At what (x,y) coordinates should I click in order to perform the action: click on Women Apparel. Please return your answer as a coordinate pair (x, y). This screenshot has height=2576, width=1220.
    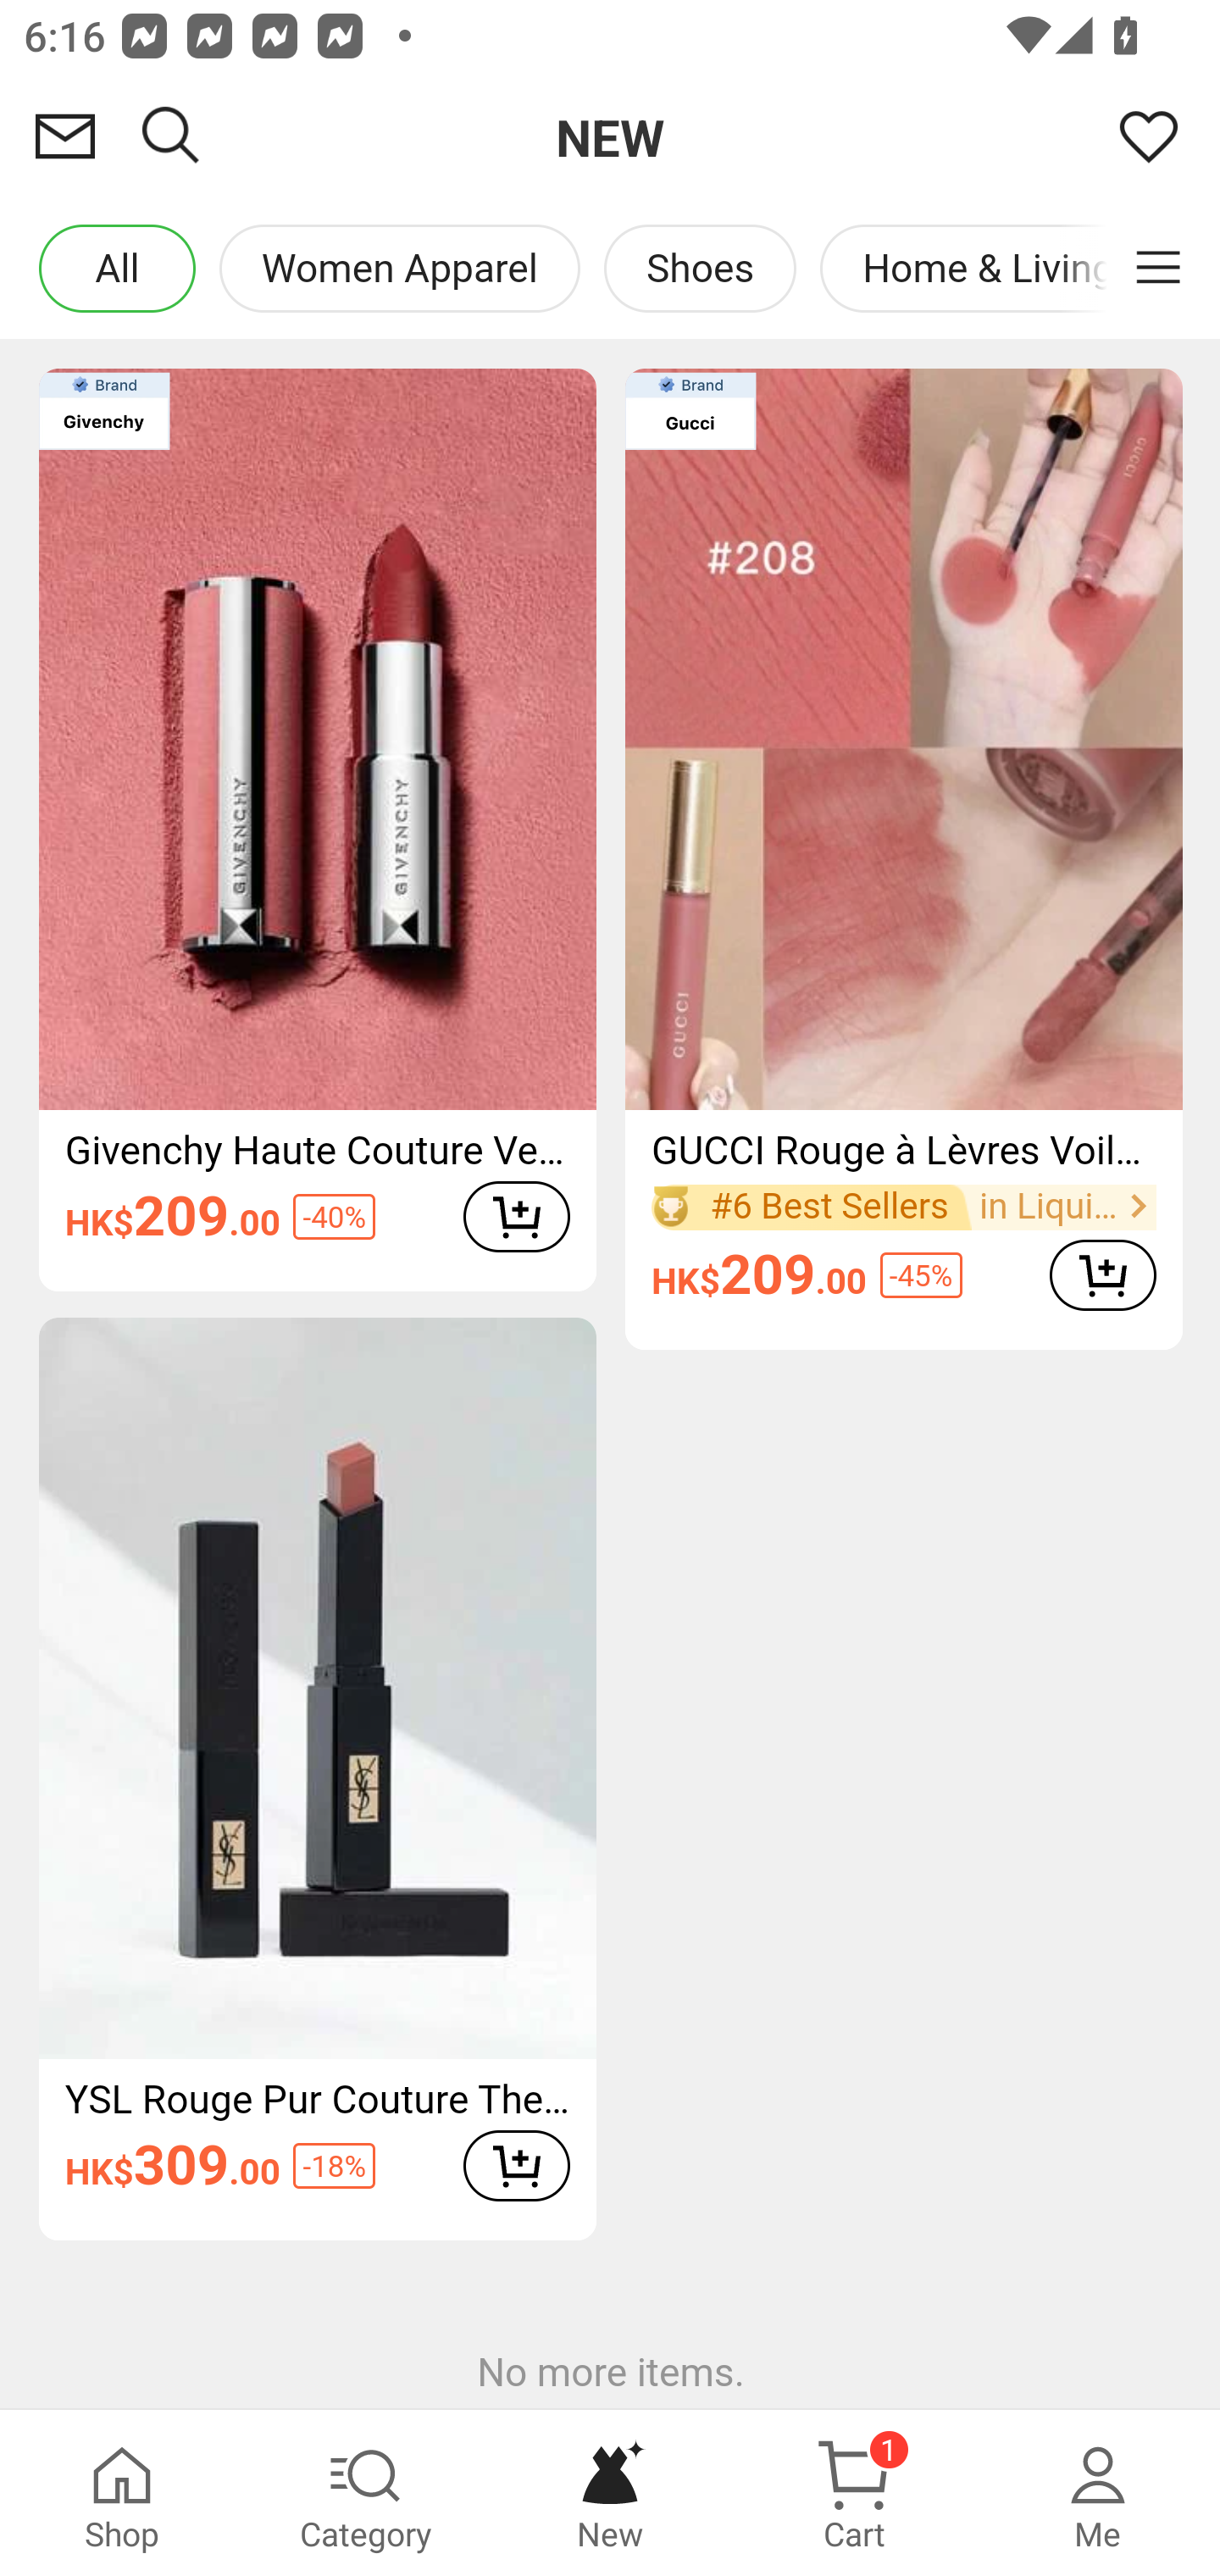
    Looking at the image, I should click on (398, 268).